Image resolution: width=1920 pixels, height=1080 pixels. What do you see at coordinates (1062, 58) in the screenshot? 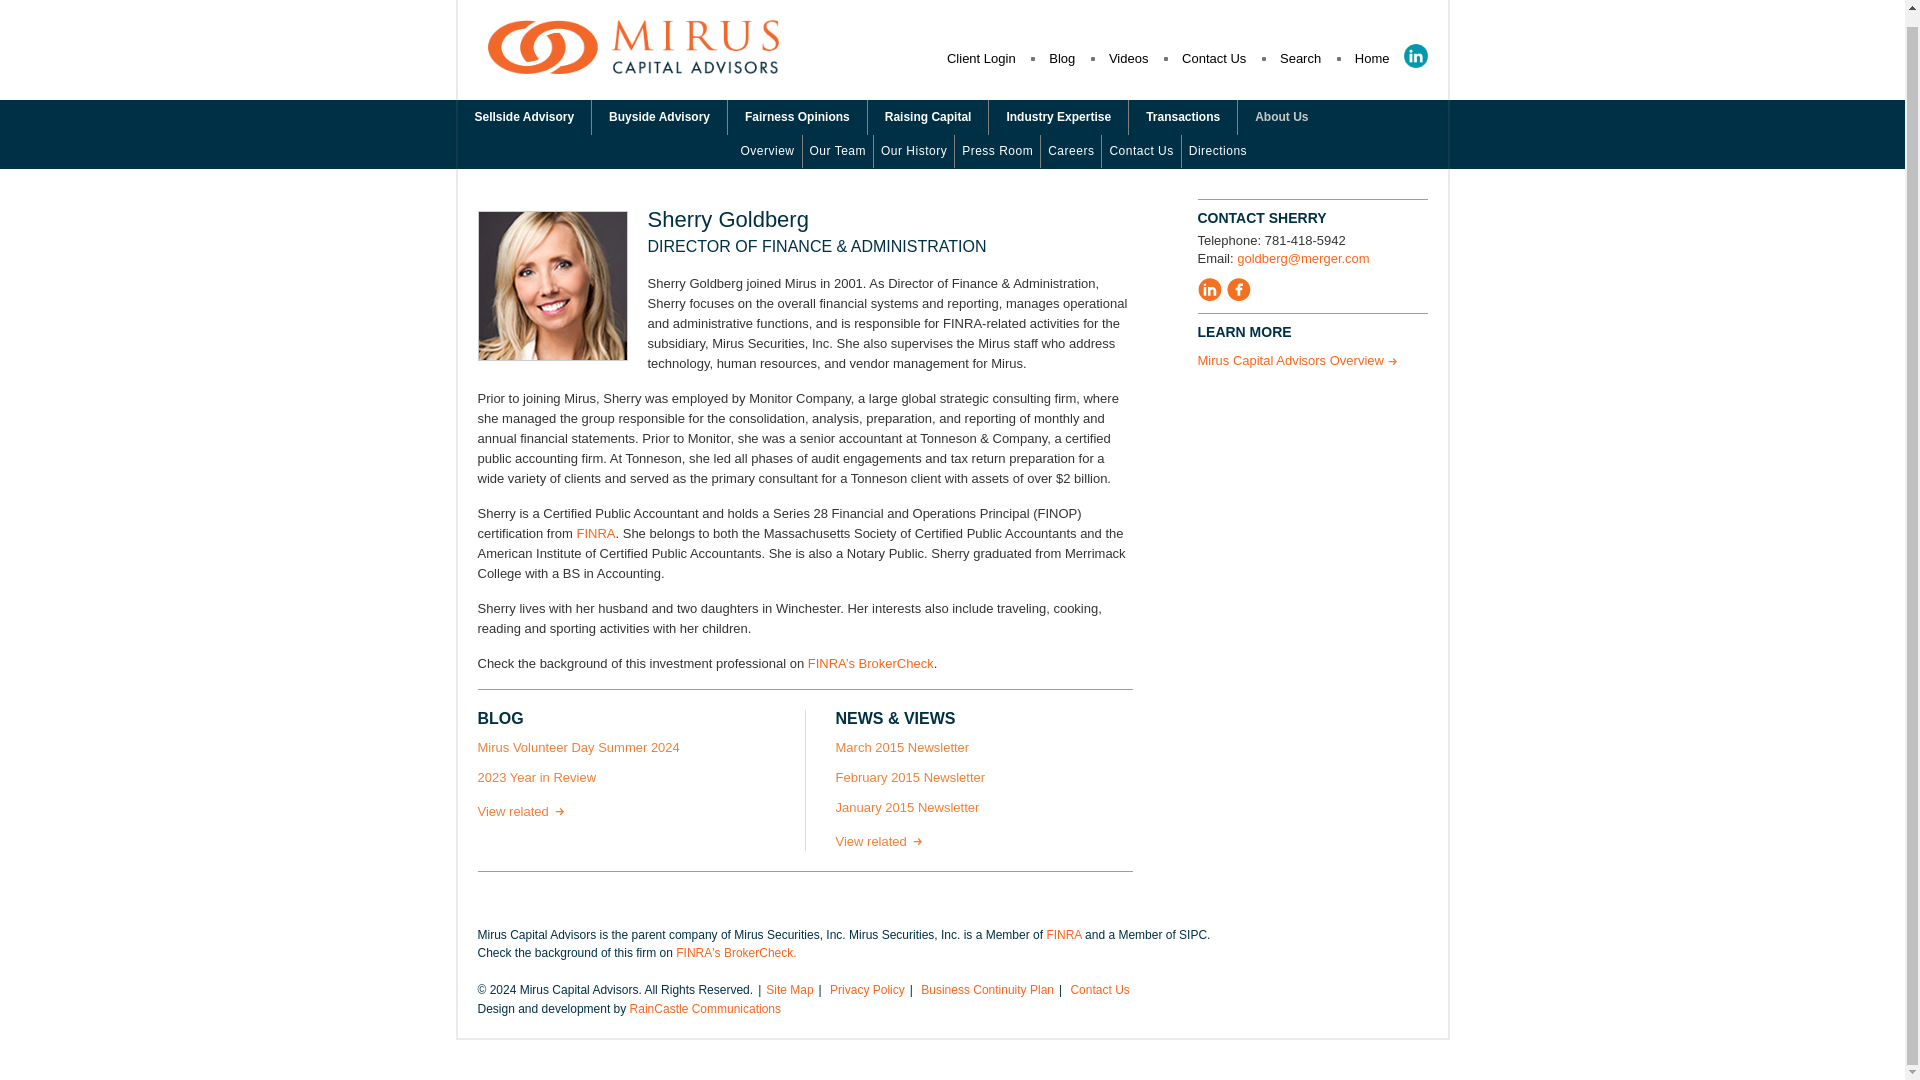
I see `Blog` at bounding box center [1062, 58].